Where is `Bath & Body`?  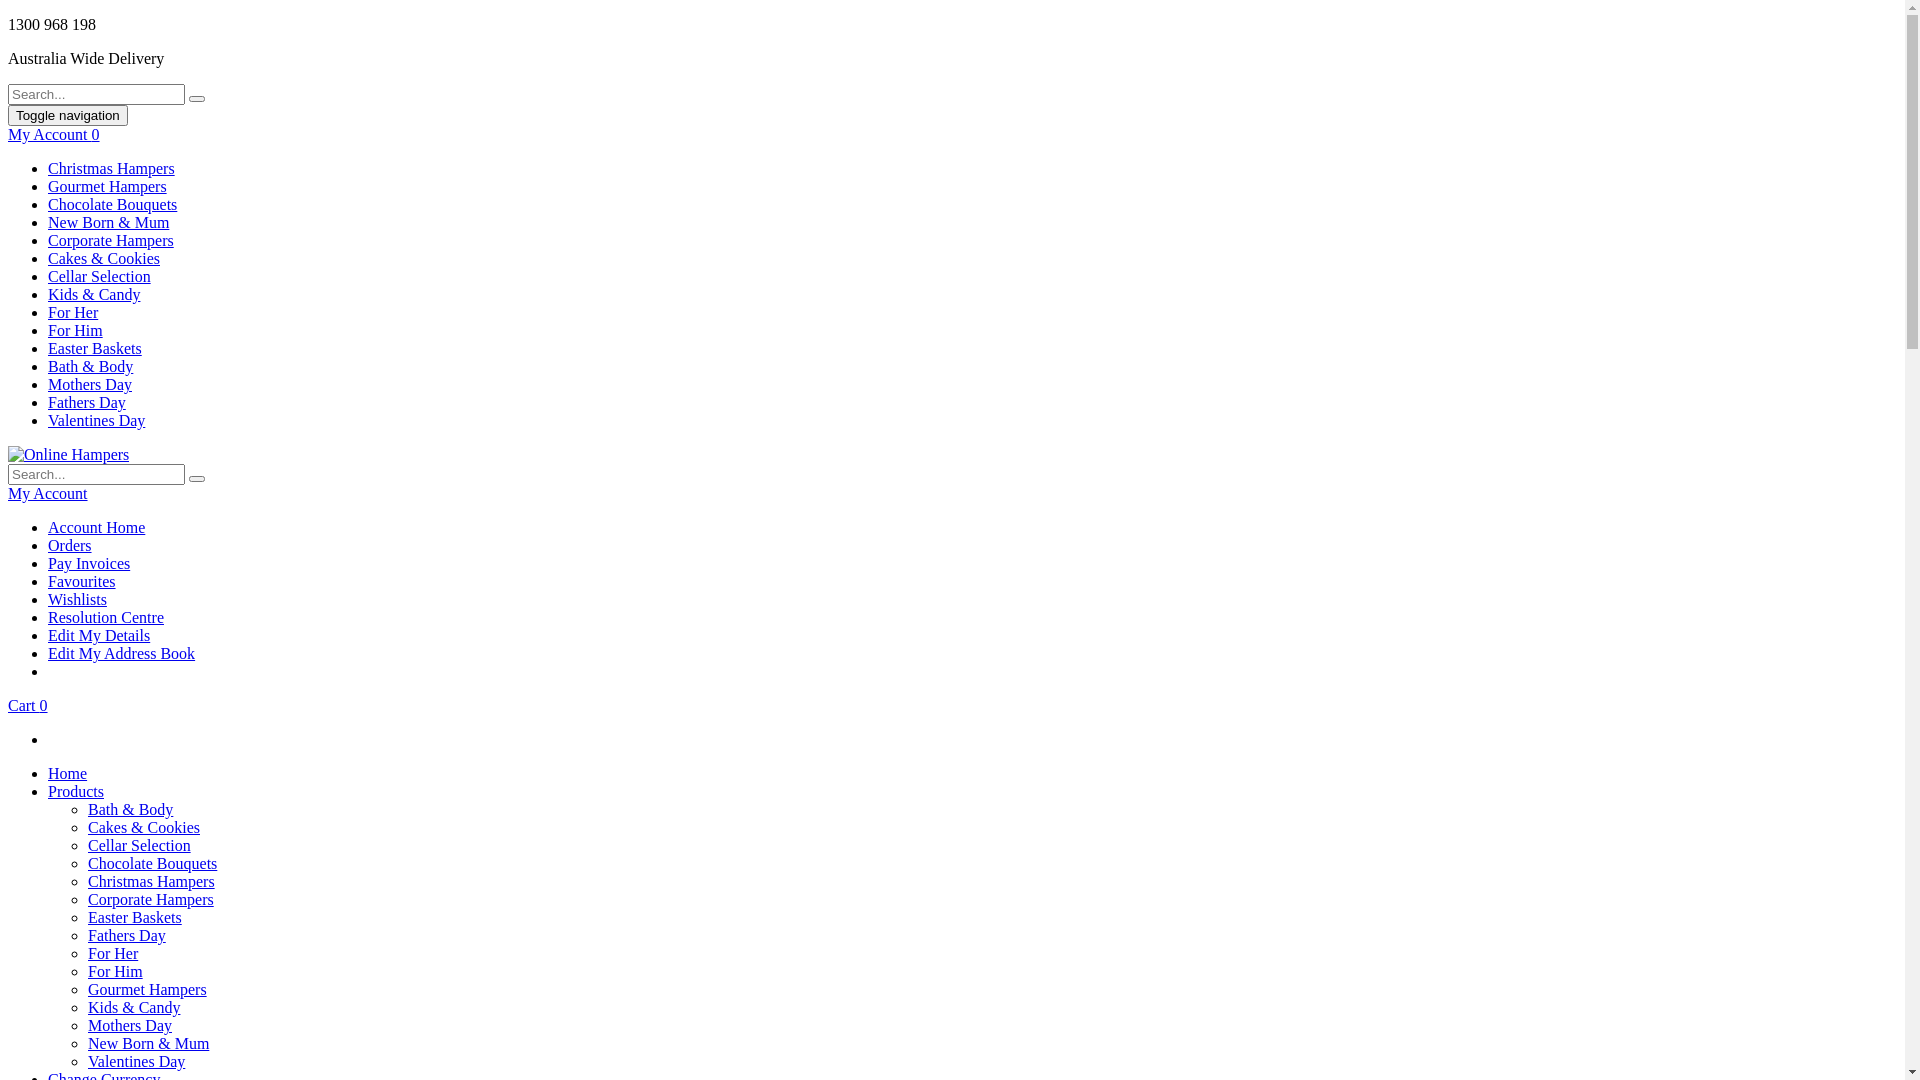 Bath & Body is located at coordinates (90, 366).